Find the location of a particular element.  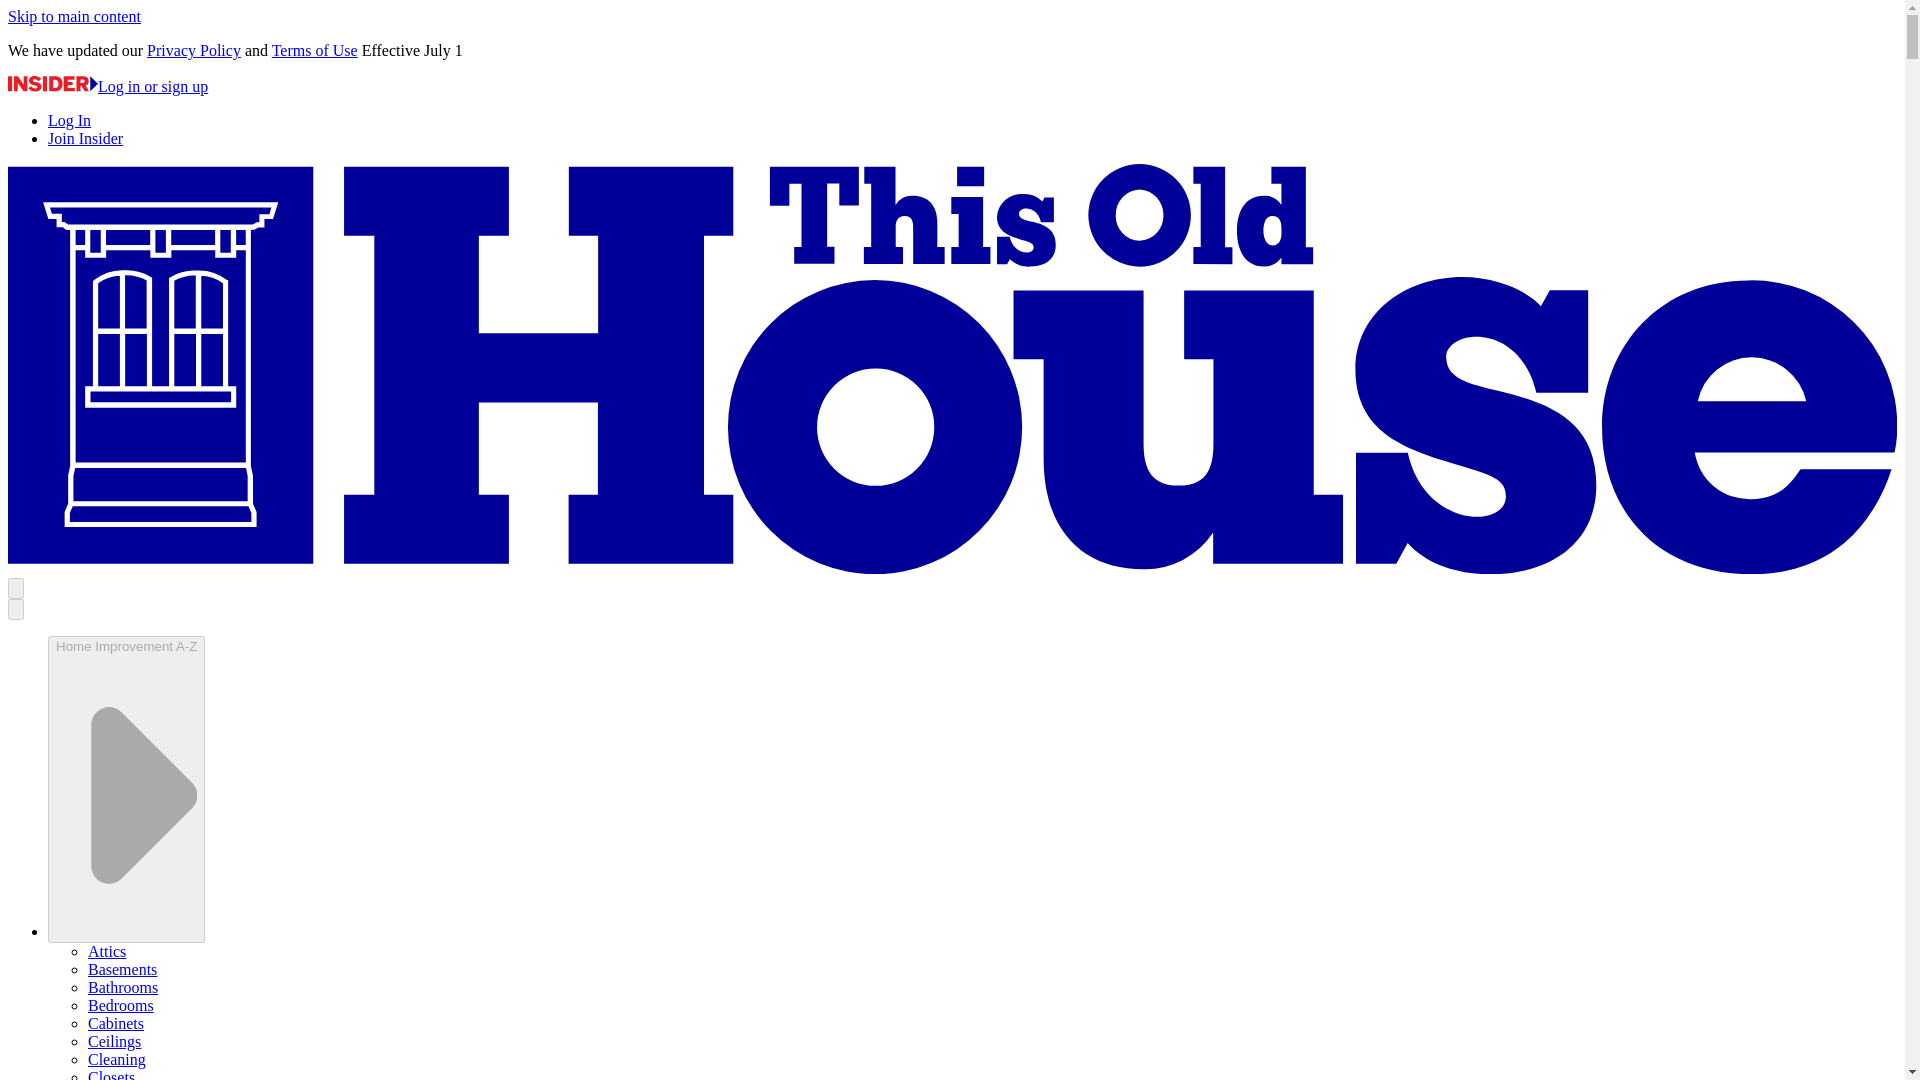

Privacy Policy is located at coordinates (194, 50).